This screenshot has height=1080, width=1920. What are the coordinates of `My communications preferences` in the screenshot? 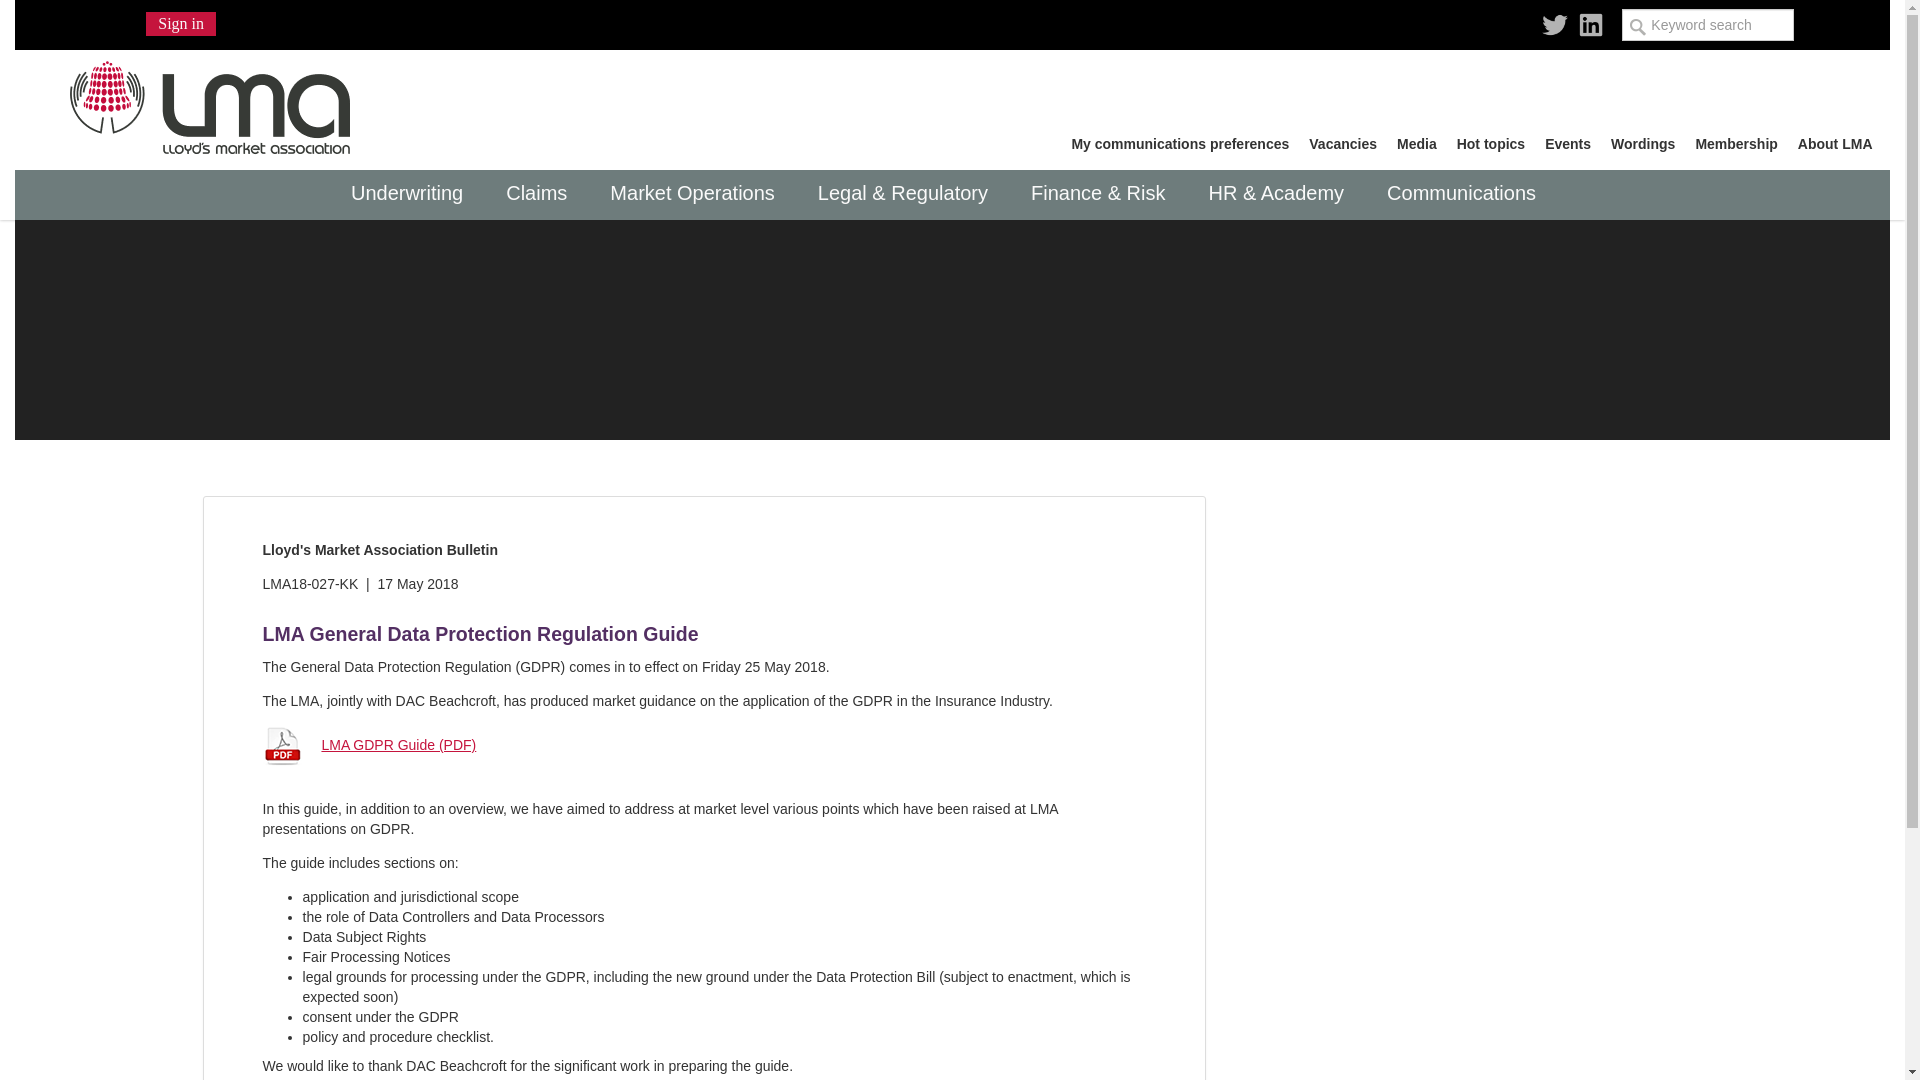 It's located at (1180, 144).